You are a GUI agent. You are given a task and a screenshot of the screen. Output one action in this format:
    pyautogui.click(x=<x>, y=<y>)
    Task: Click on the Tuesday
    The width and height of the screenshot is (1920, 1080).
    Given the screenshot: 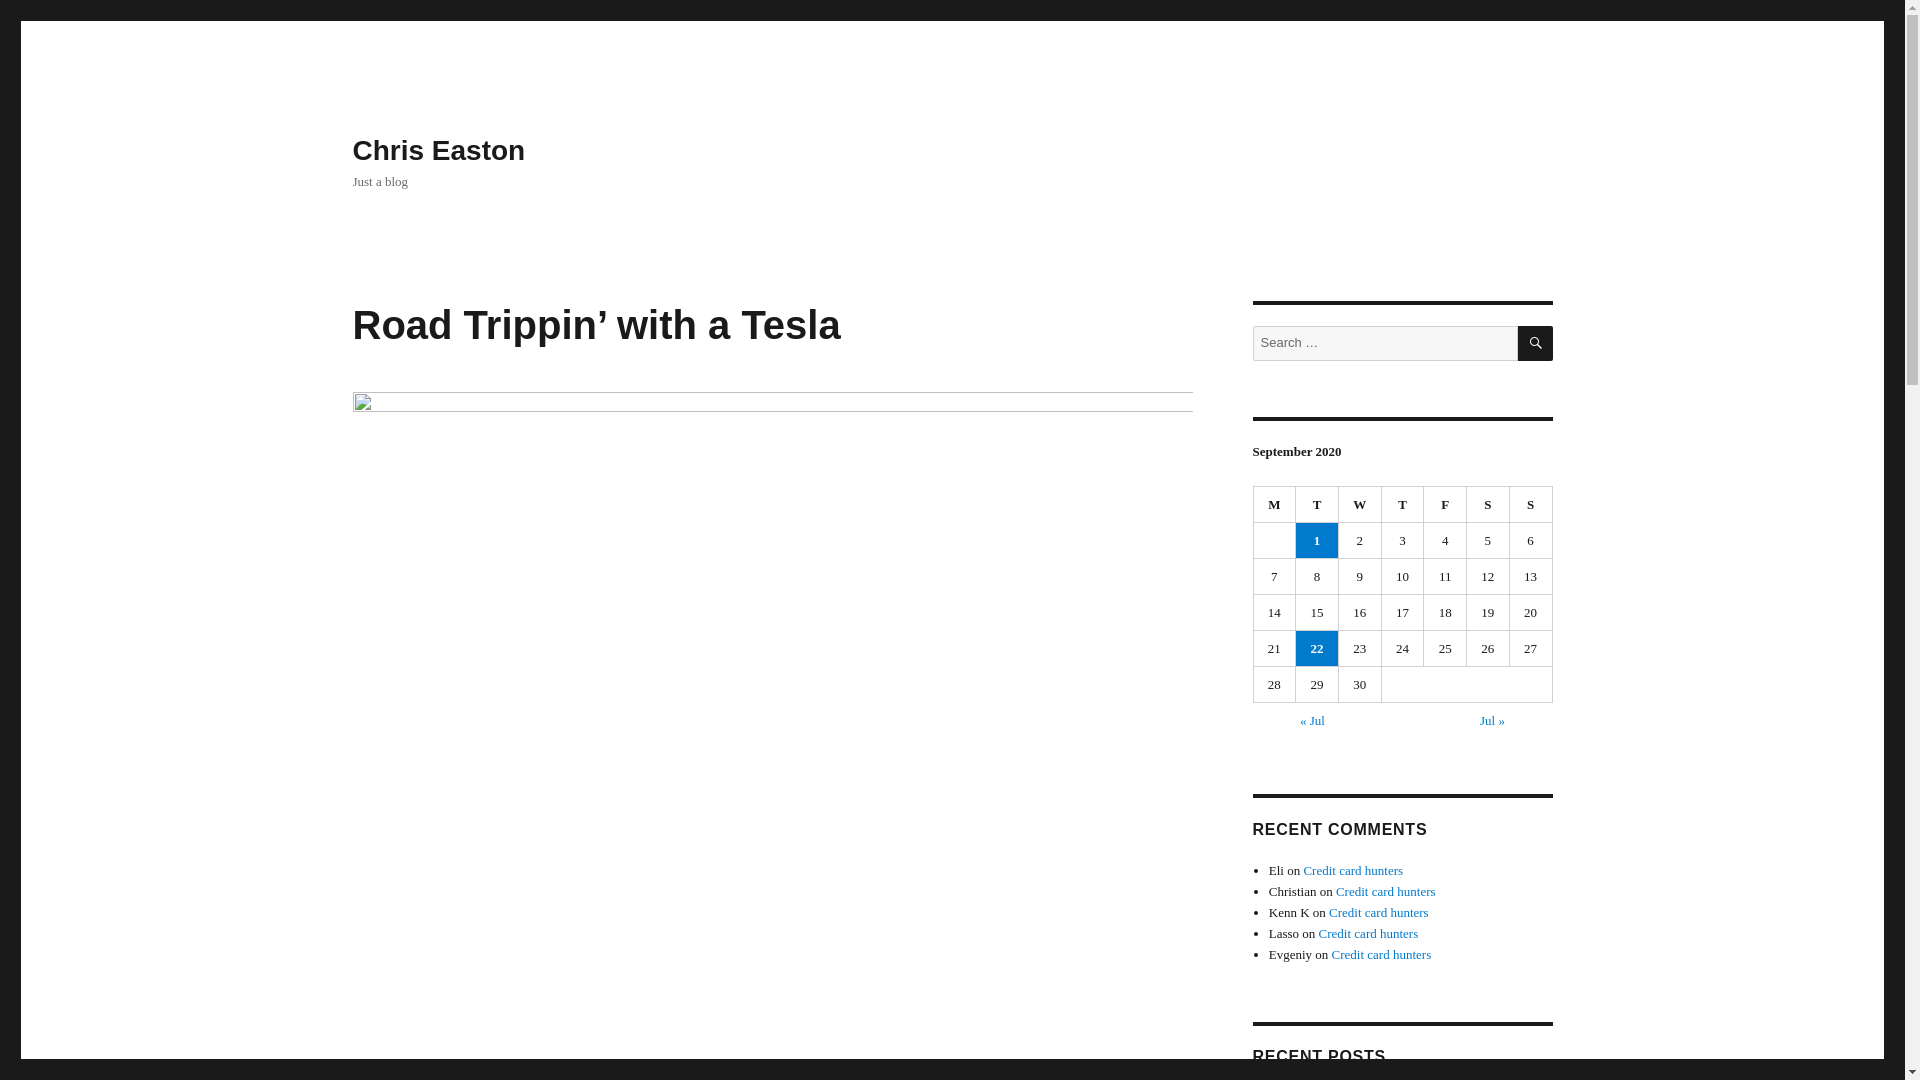 What is the action you would take?
    pyautogui.click(x=1317, y=504)
    